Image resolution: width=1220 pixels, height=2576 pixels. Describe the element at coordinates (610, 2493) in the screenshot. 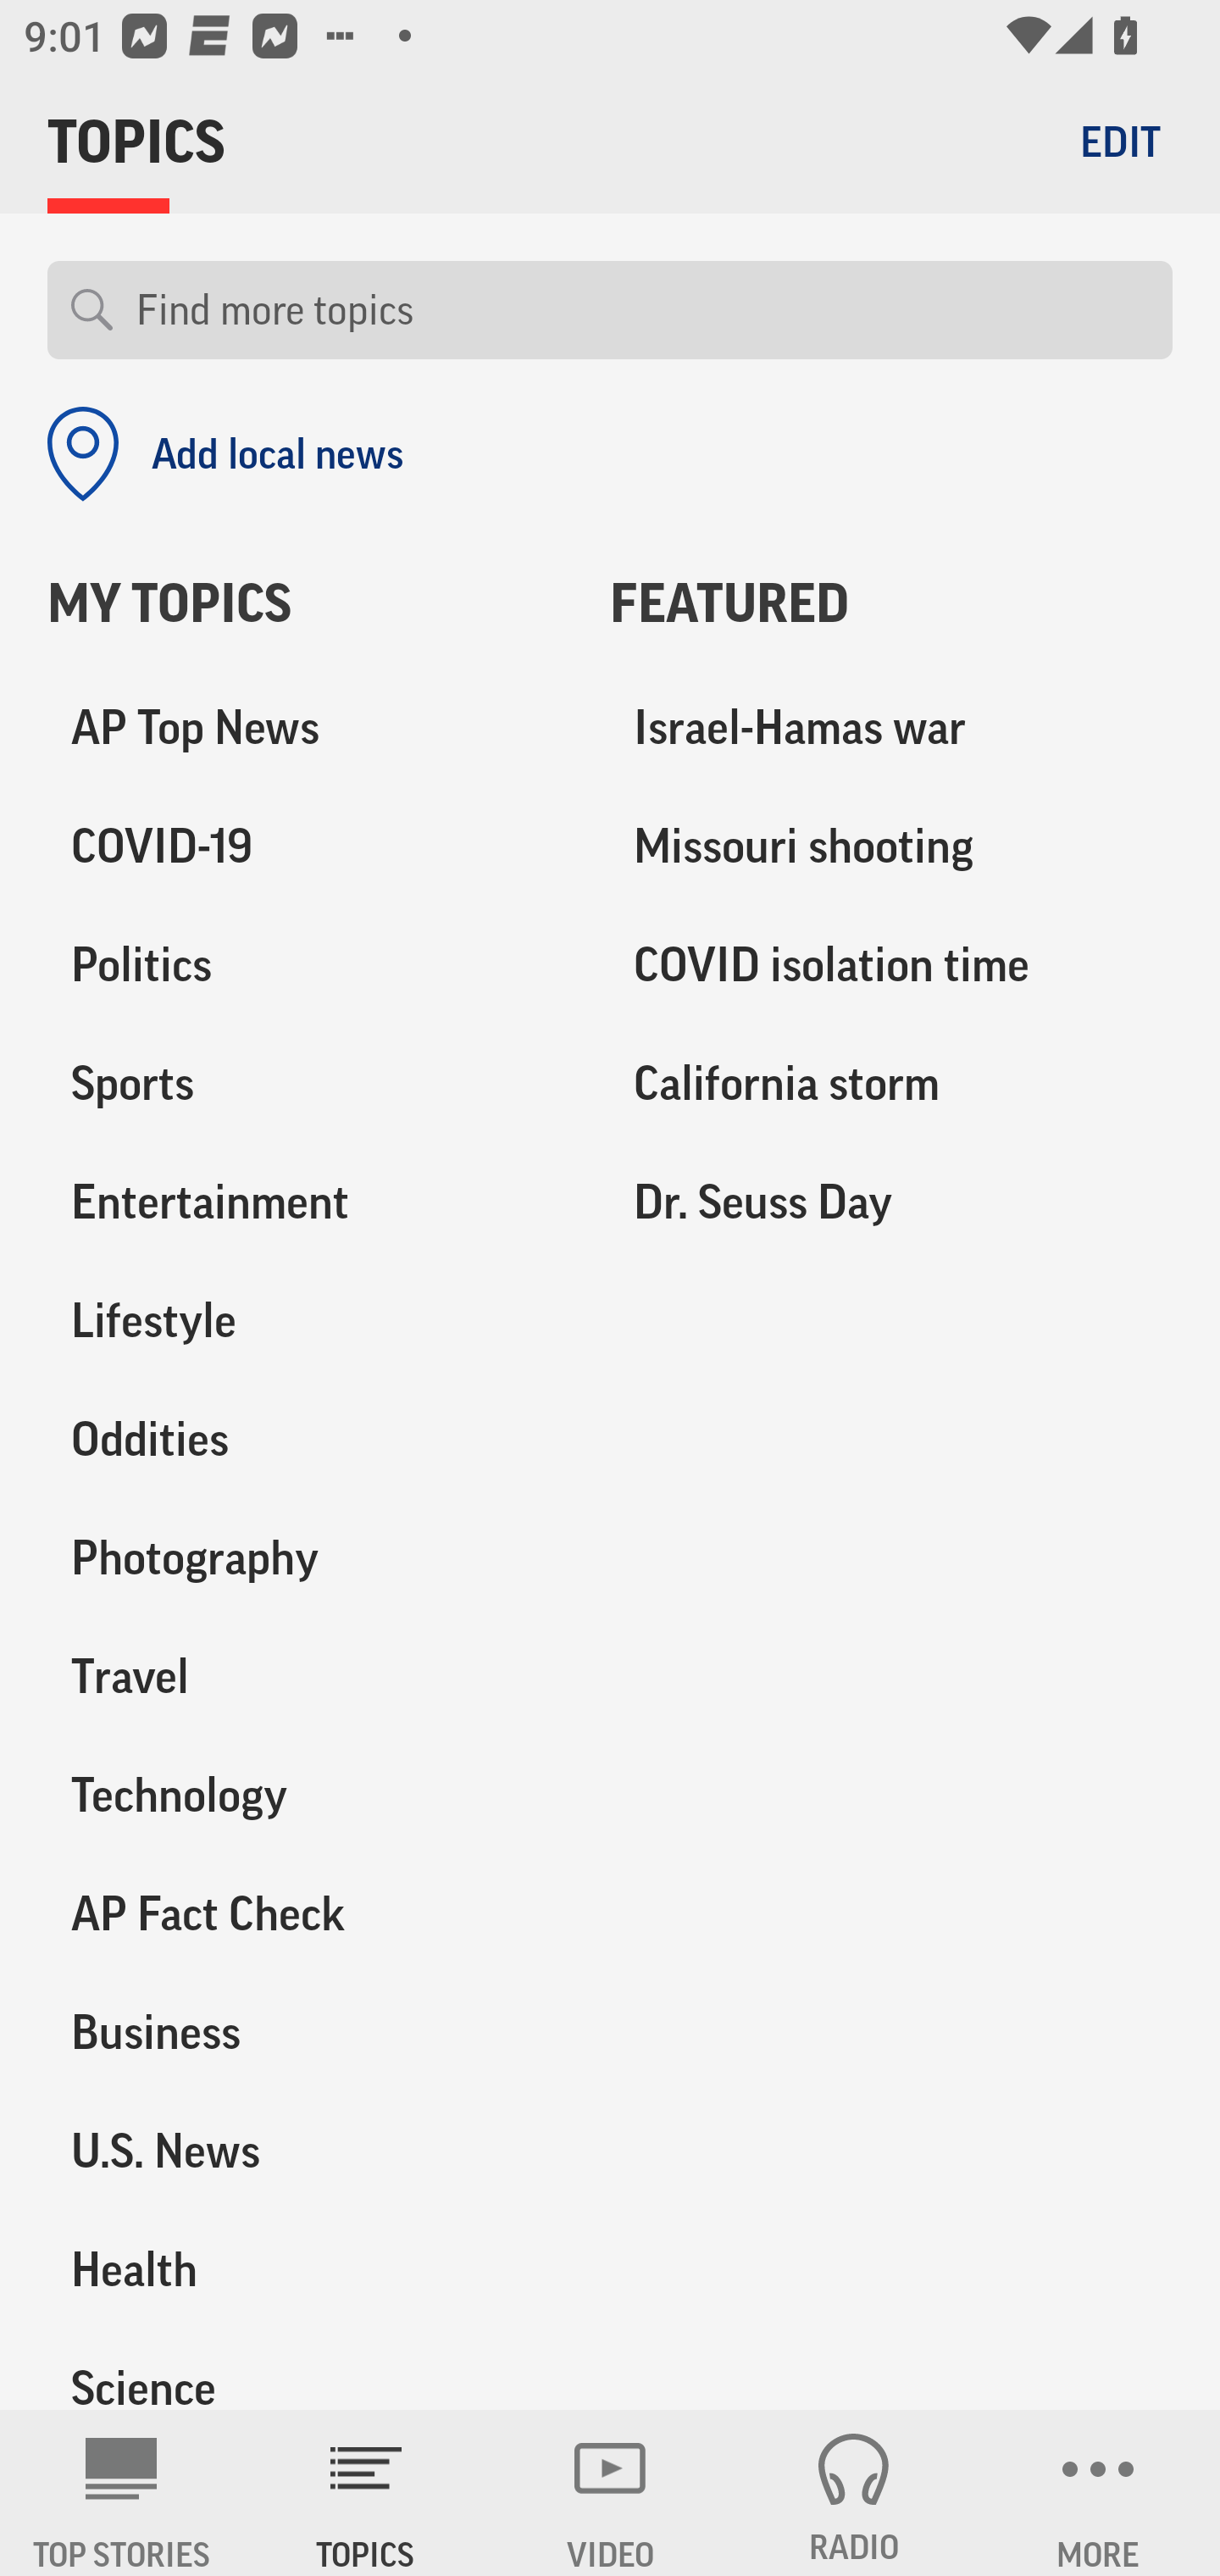

I see `VIDEO` at that location.